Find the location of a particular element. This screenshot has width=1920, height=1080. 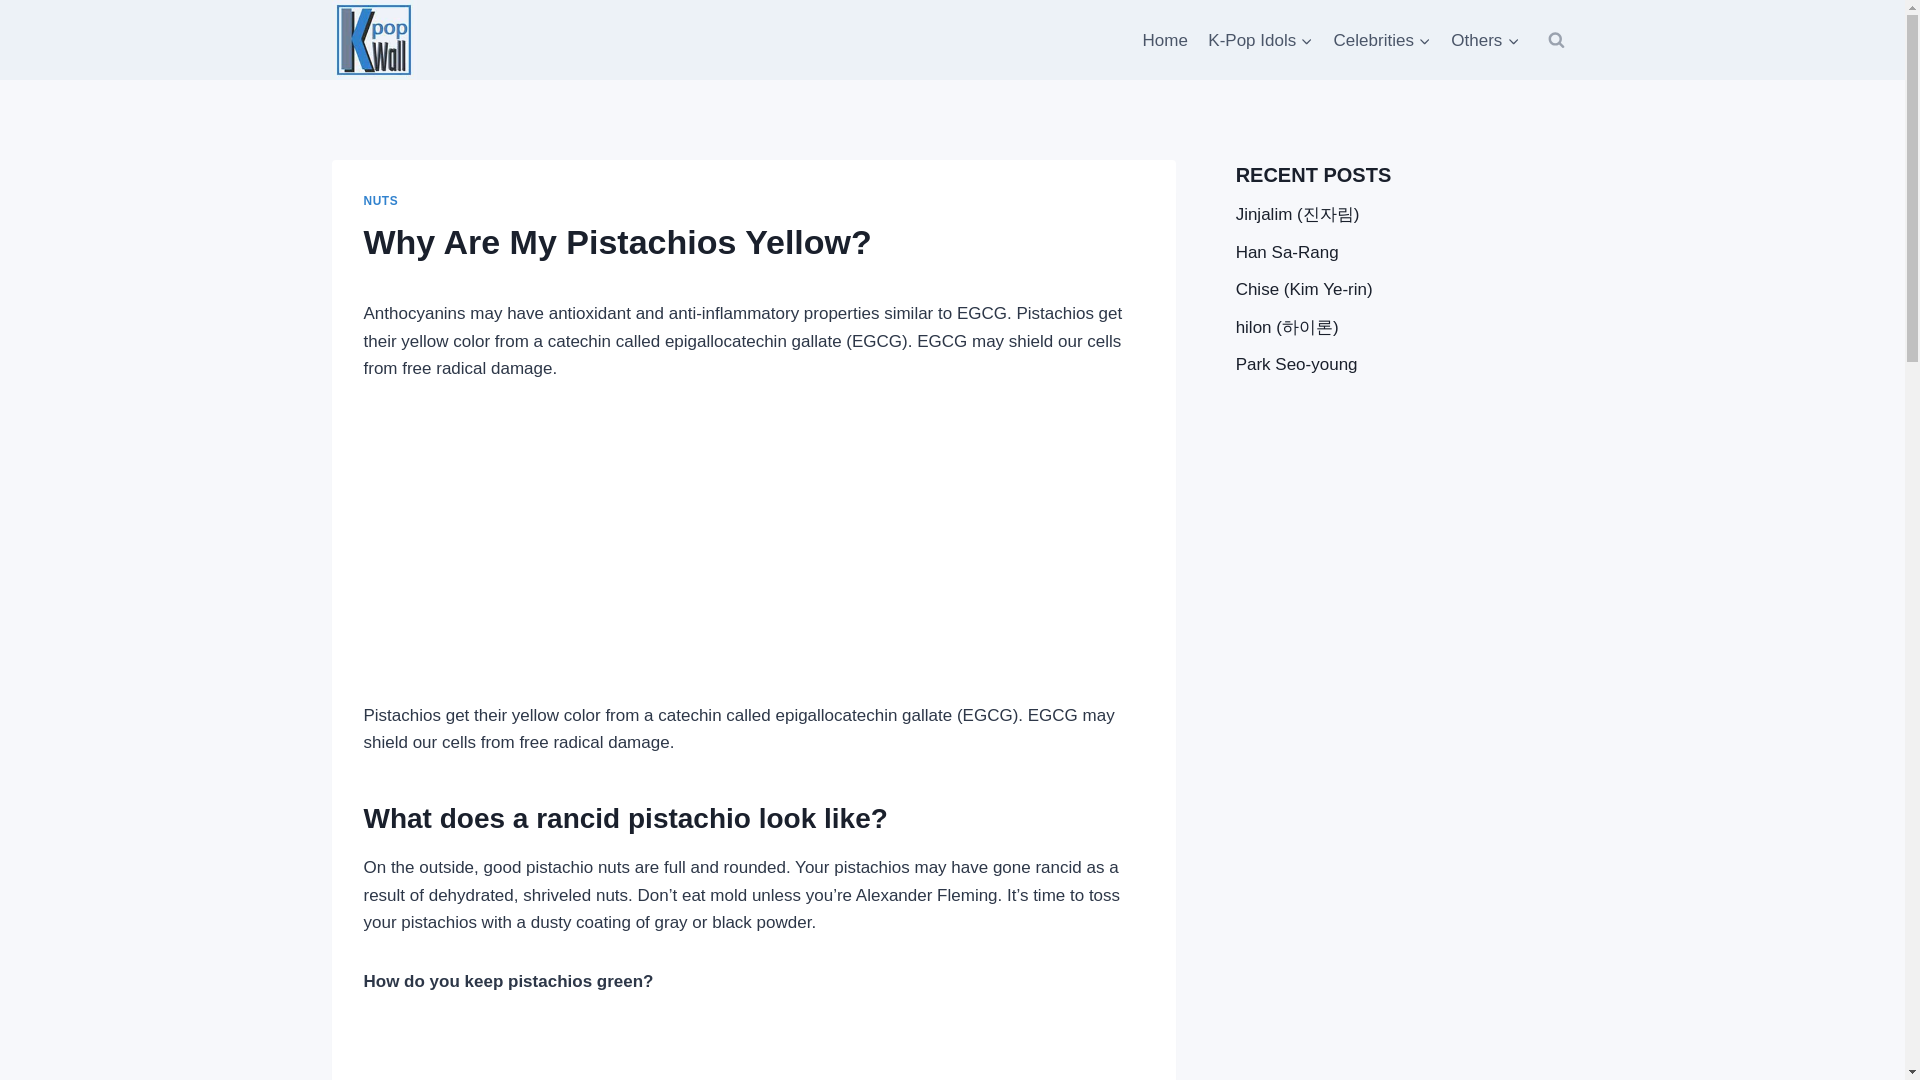

Celebrities is located at coordinates (1382, 40).